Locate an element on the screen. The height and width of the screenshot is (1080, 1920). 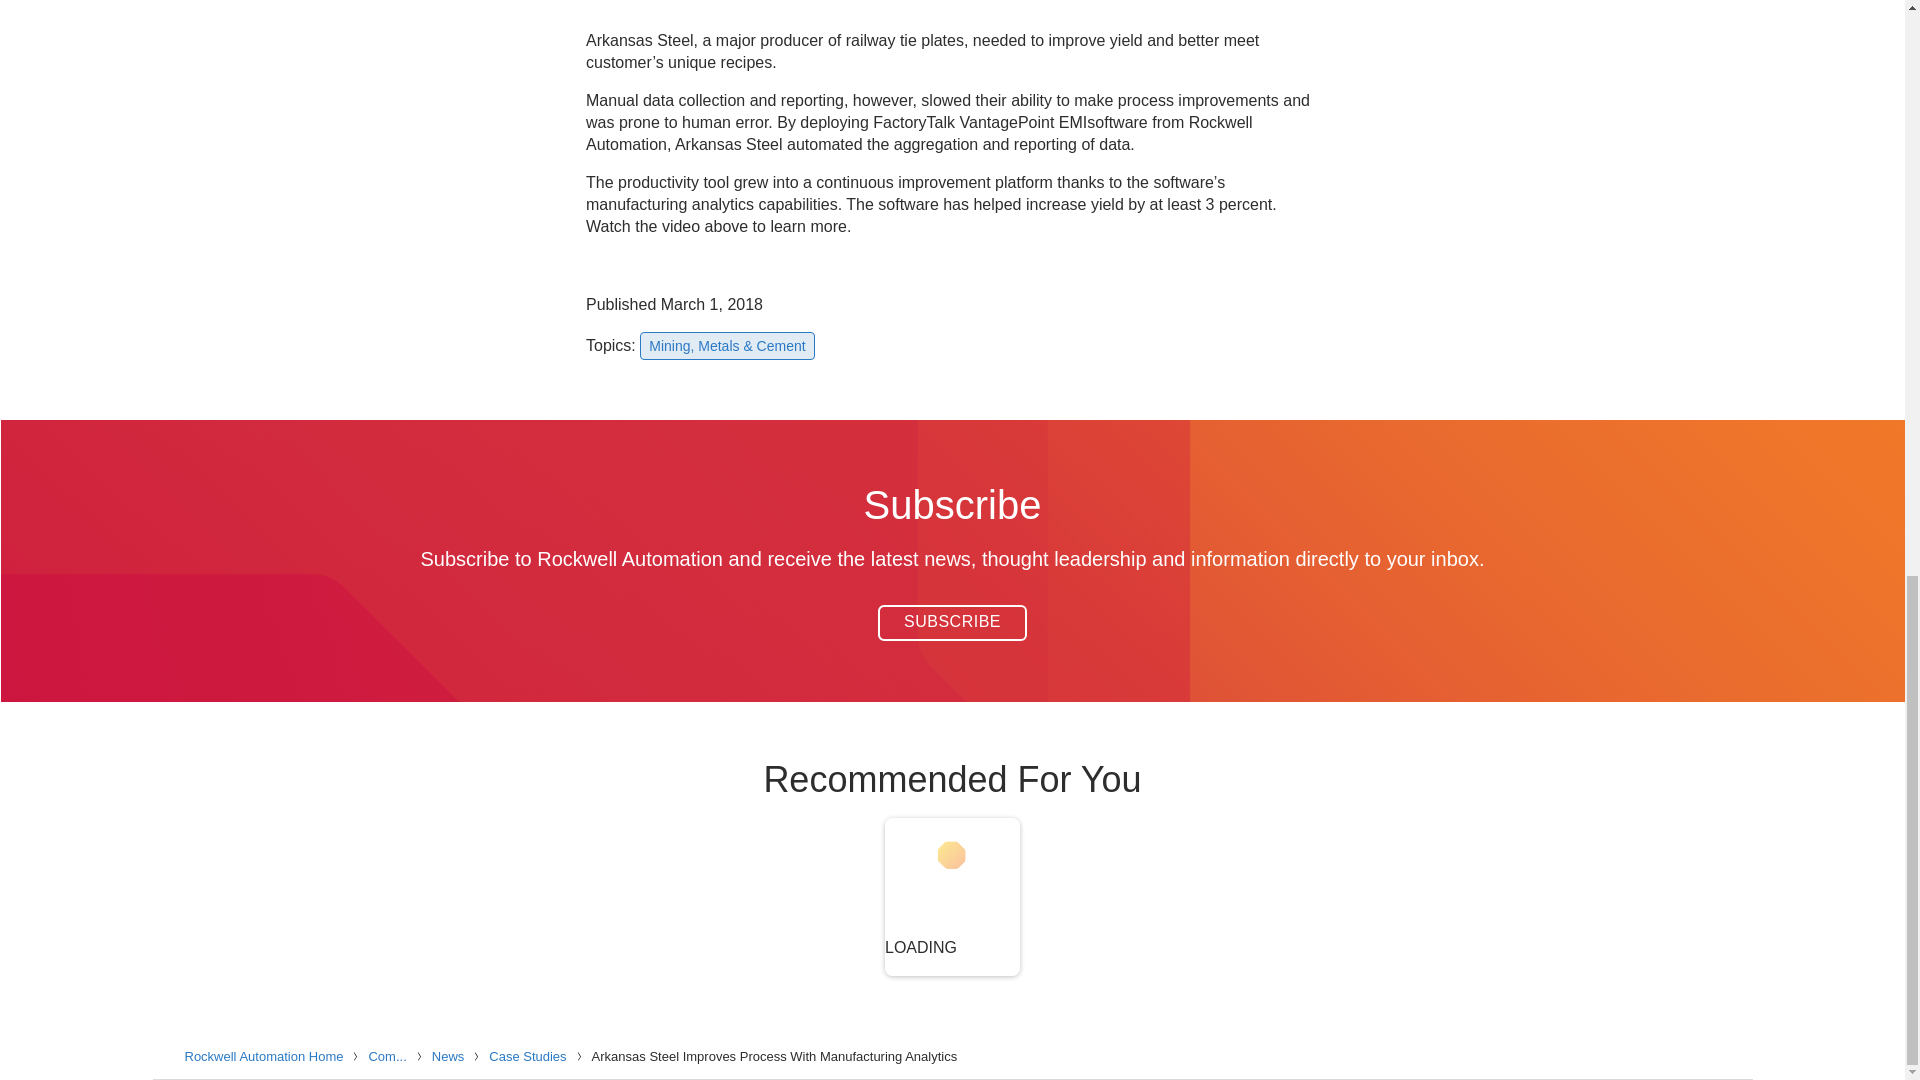
Rockwell Automation Home is located at coordinates (266, 1055).